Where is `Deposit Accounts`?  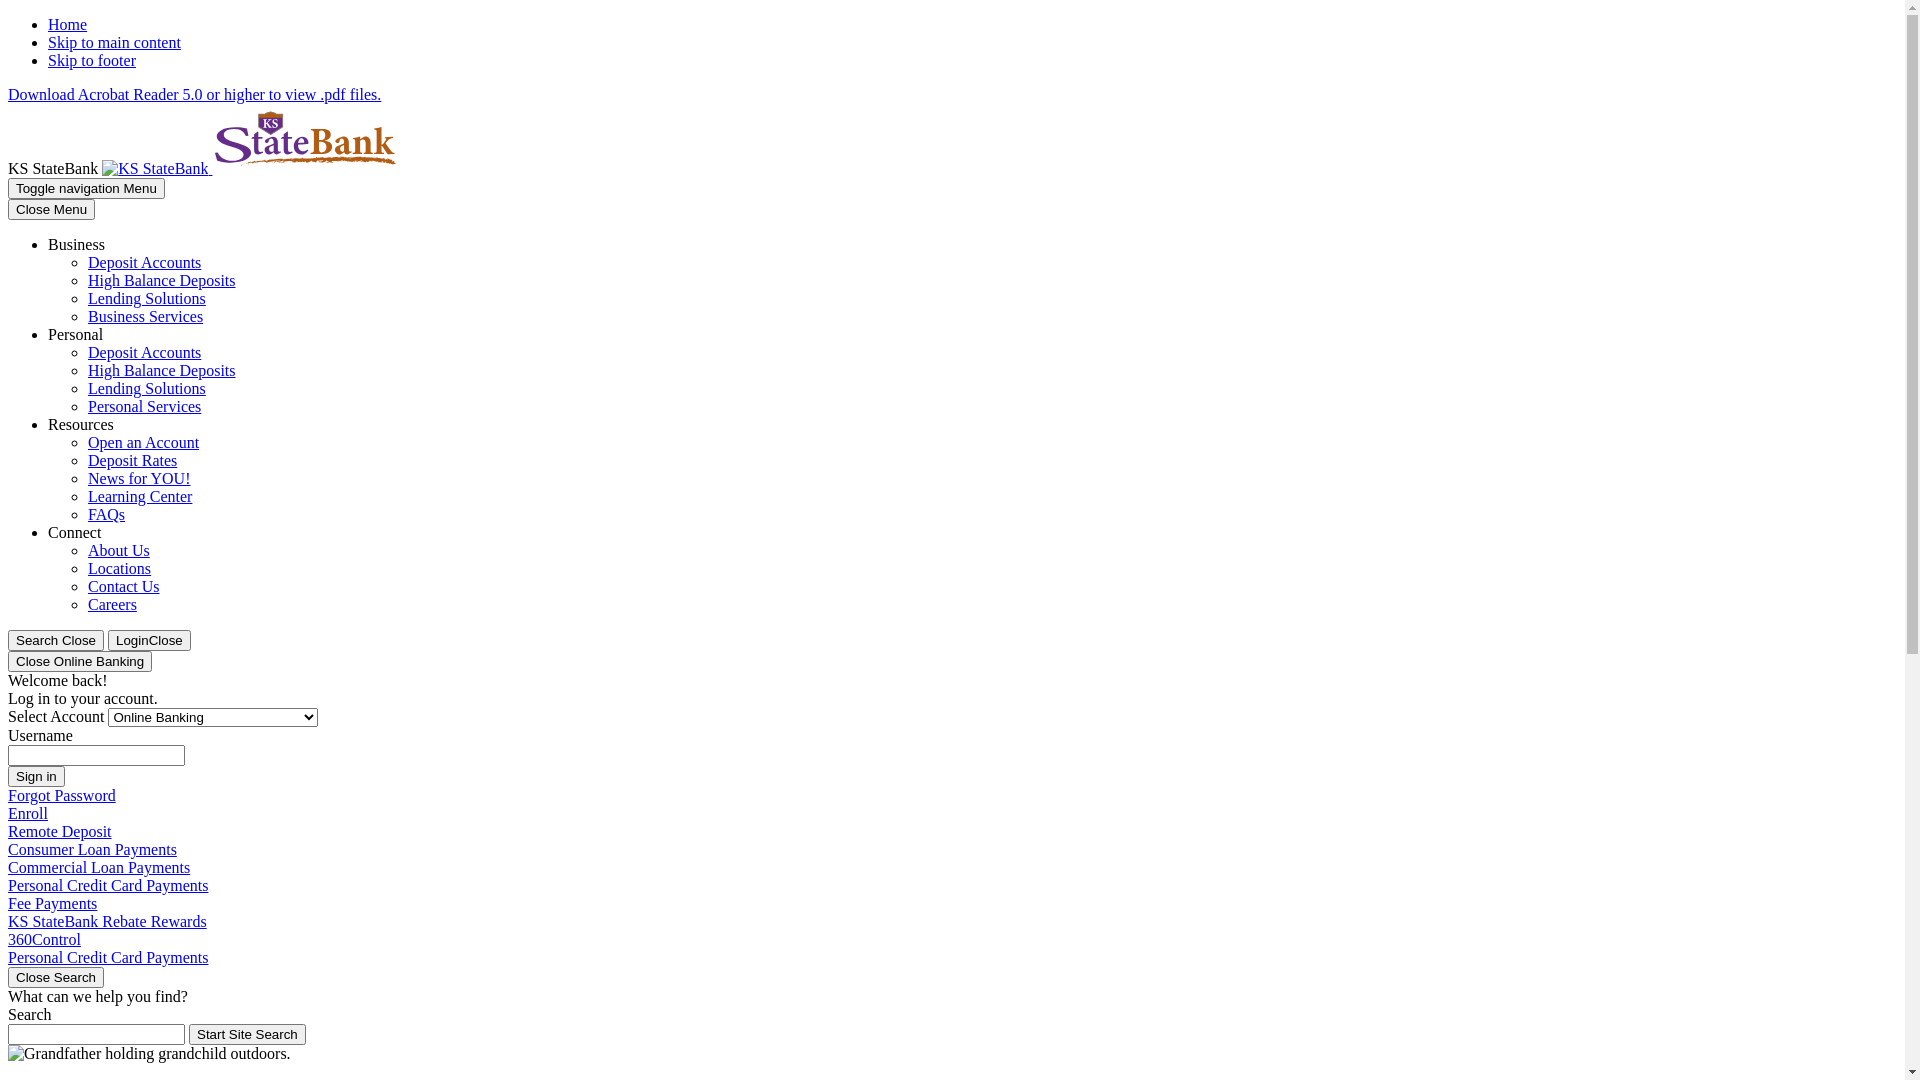 Deposit Accounts is located at coordinates (144, 352).